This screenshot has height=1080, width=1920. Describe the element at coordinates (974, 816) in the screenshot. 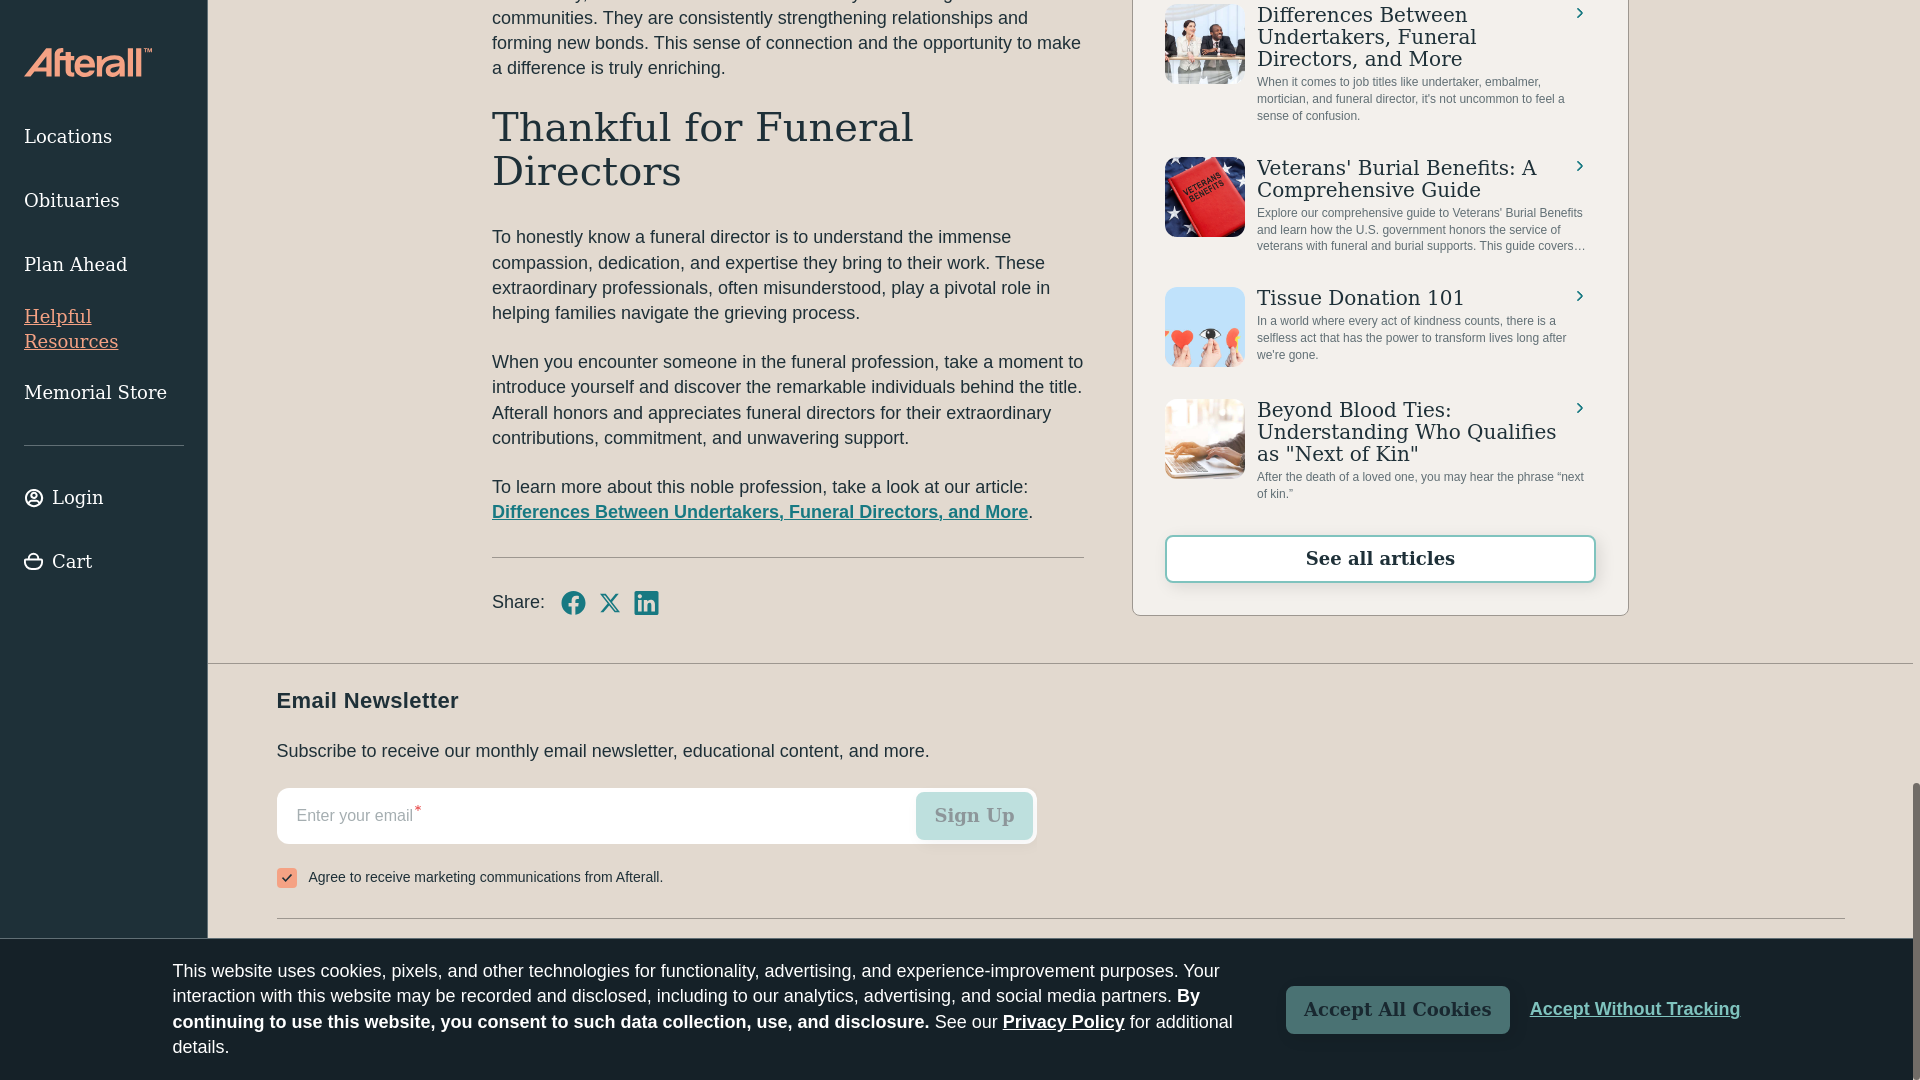

I see `Sign Up` at that location.